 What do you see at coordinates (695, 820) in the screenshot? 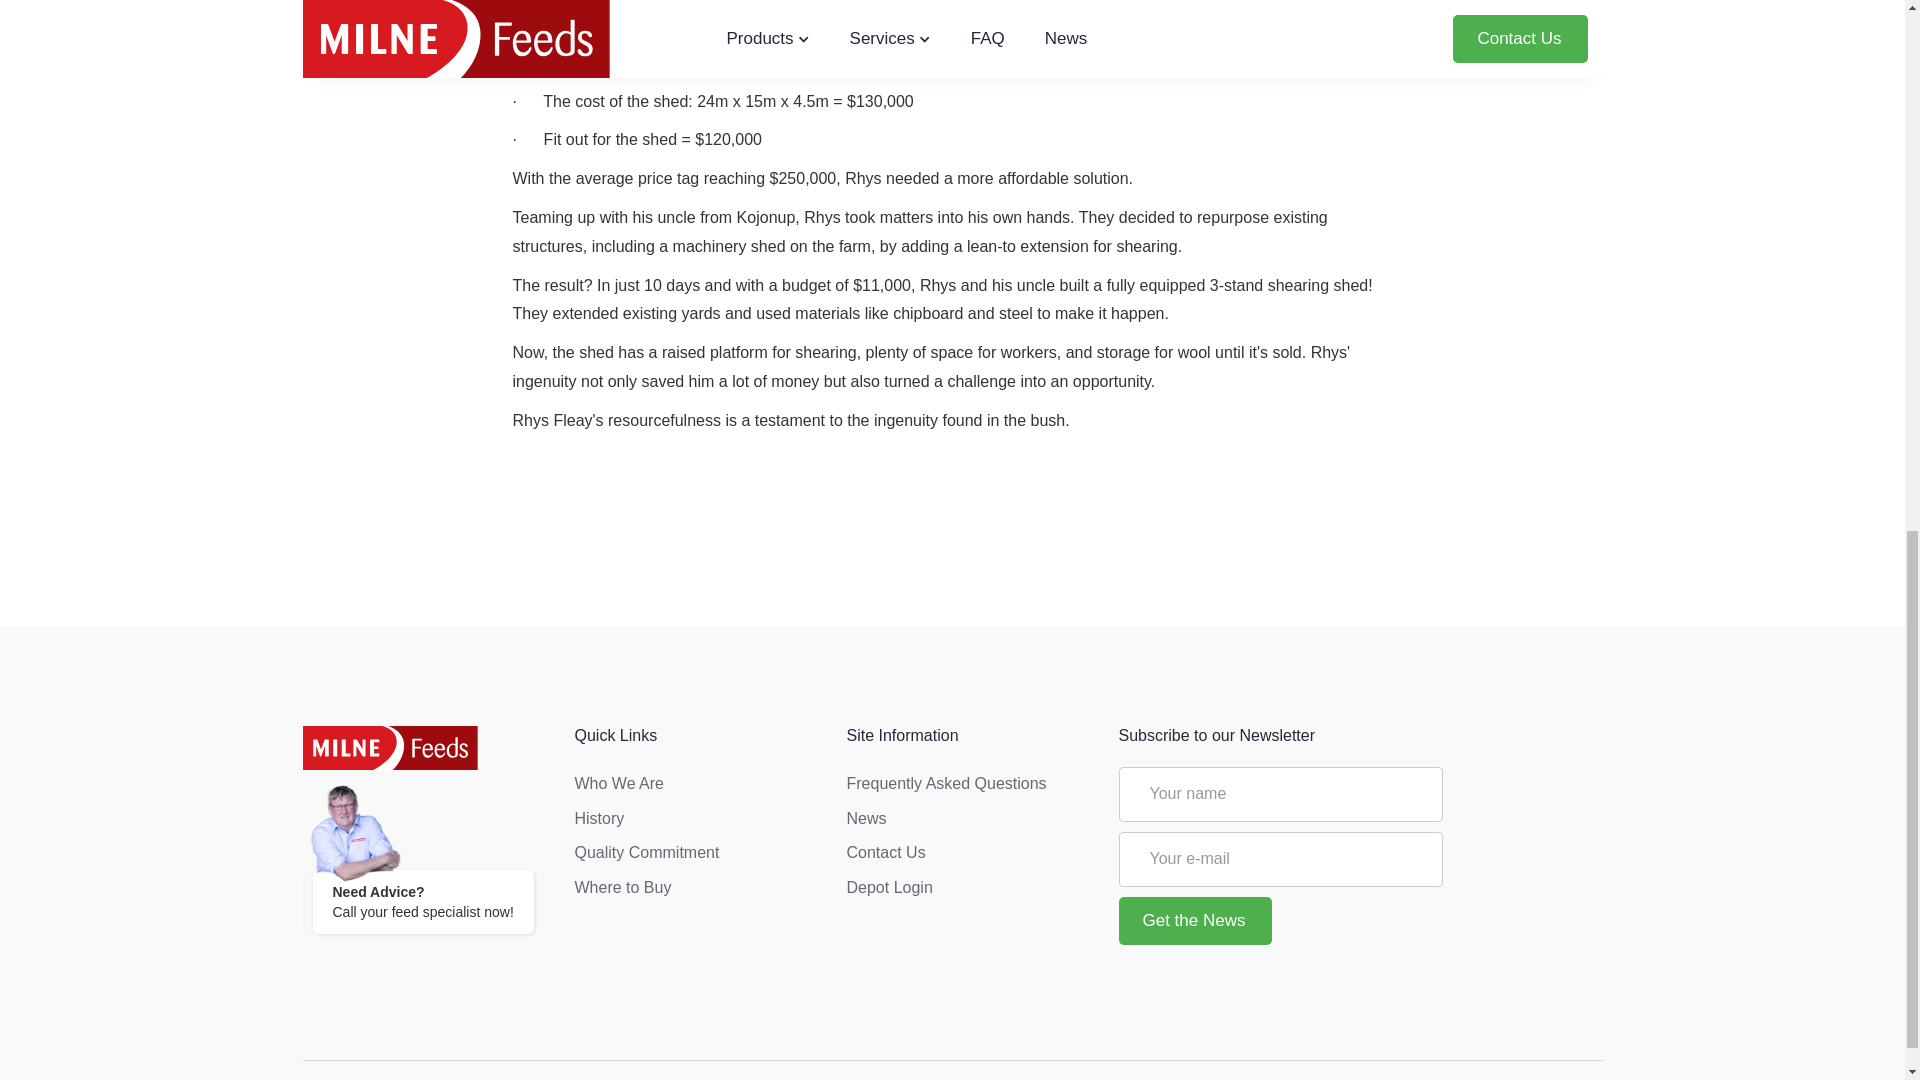
I see `History` at bounding box center [695, 820].